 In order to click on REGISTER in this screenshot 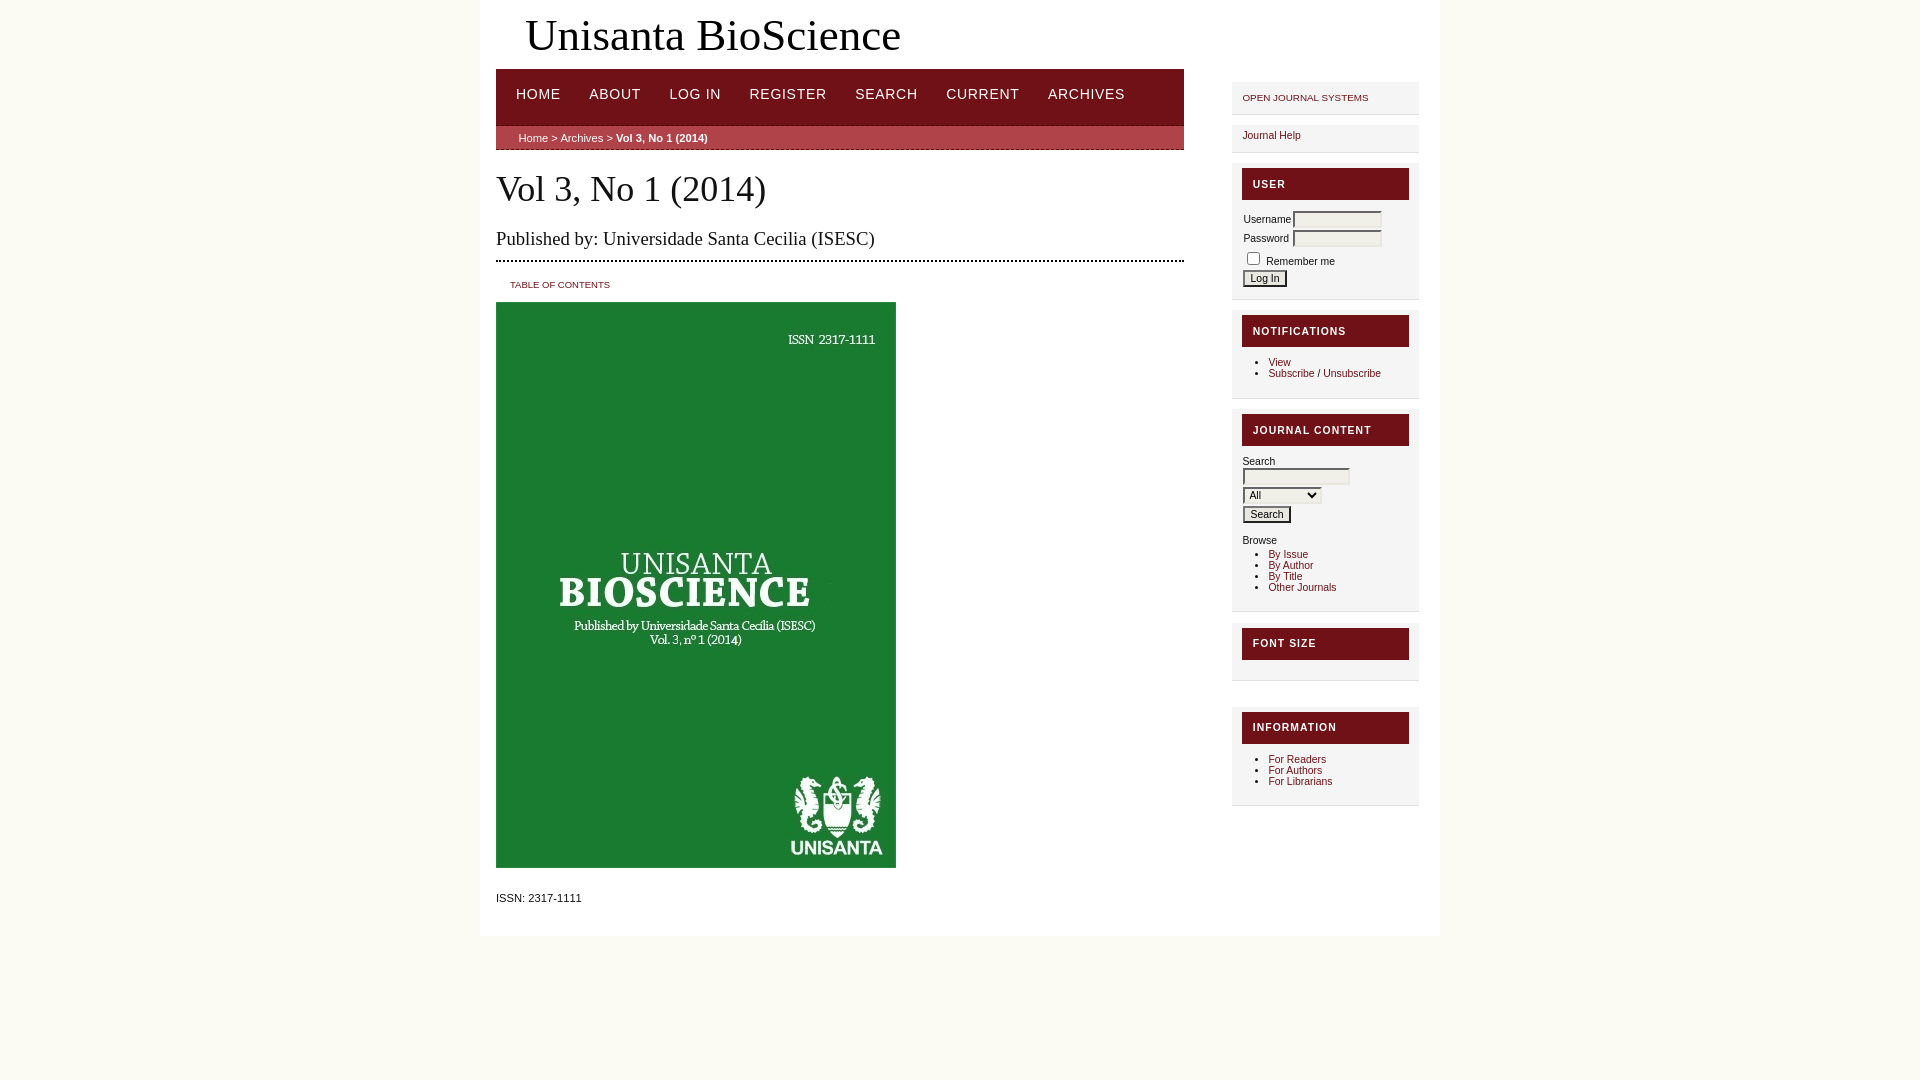, I will do `click(788, 94)`.